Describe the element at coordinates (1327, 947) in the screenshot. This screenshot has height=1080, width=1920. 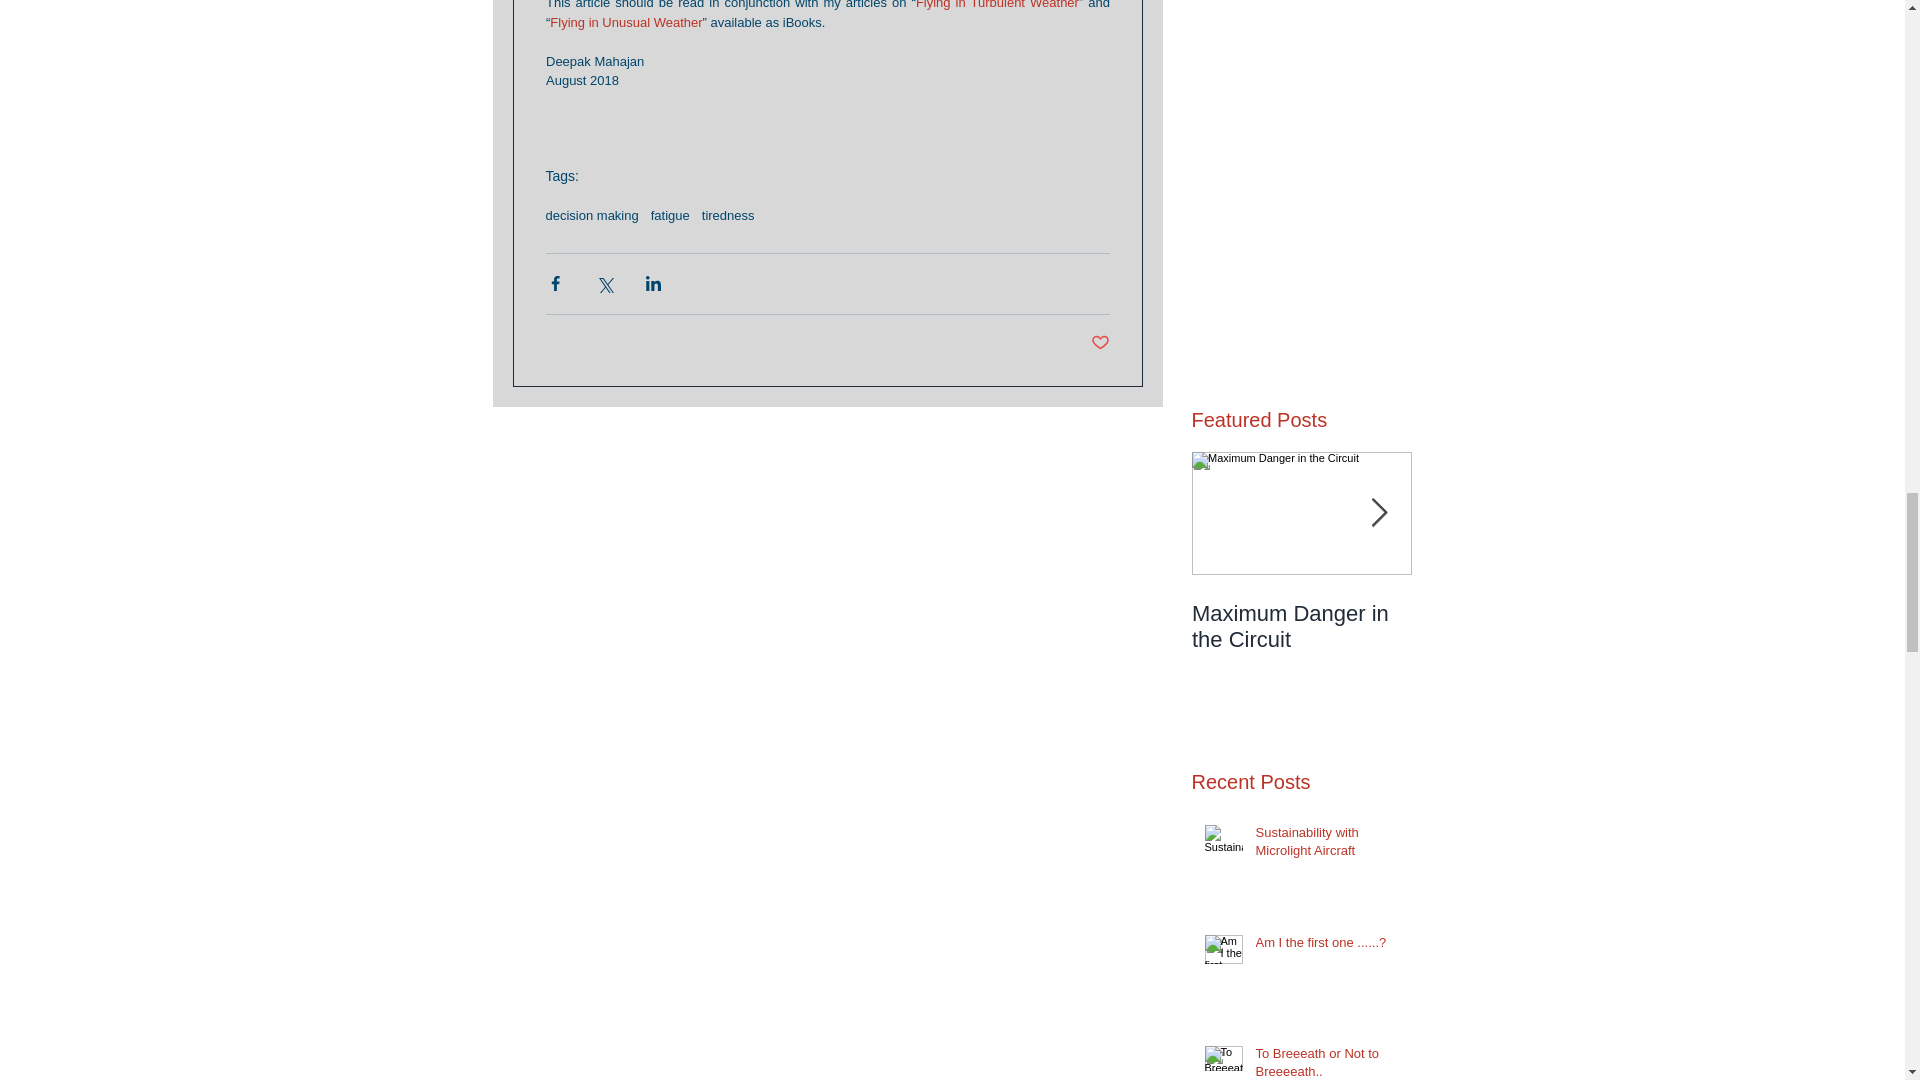
I see `Am I the first one ......?` at that location.